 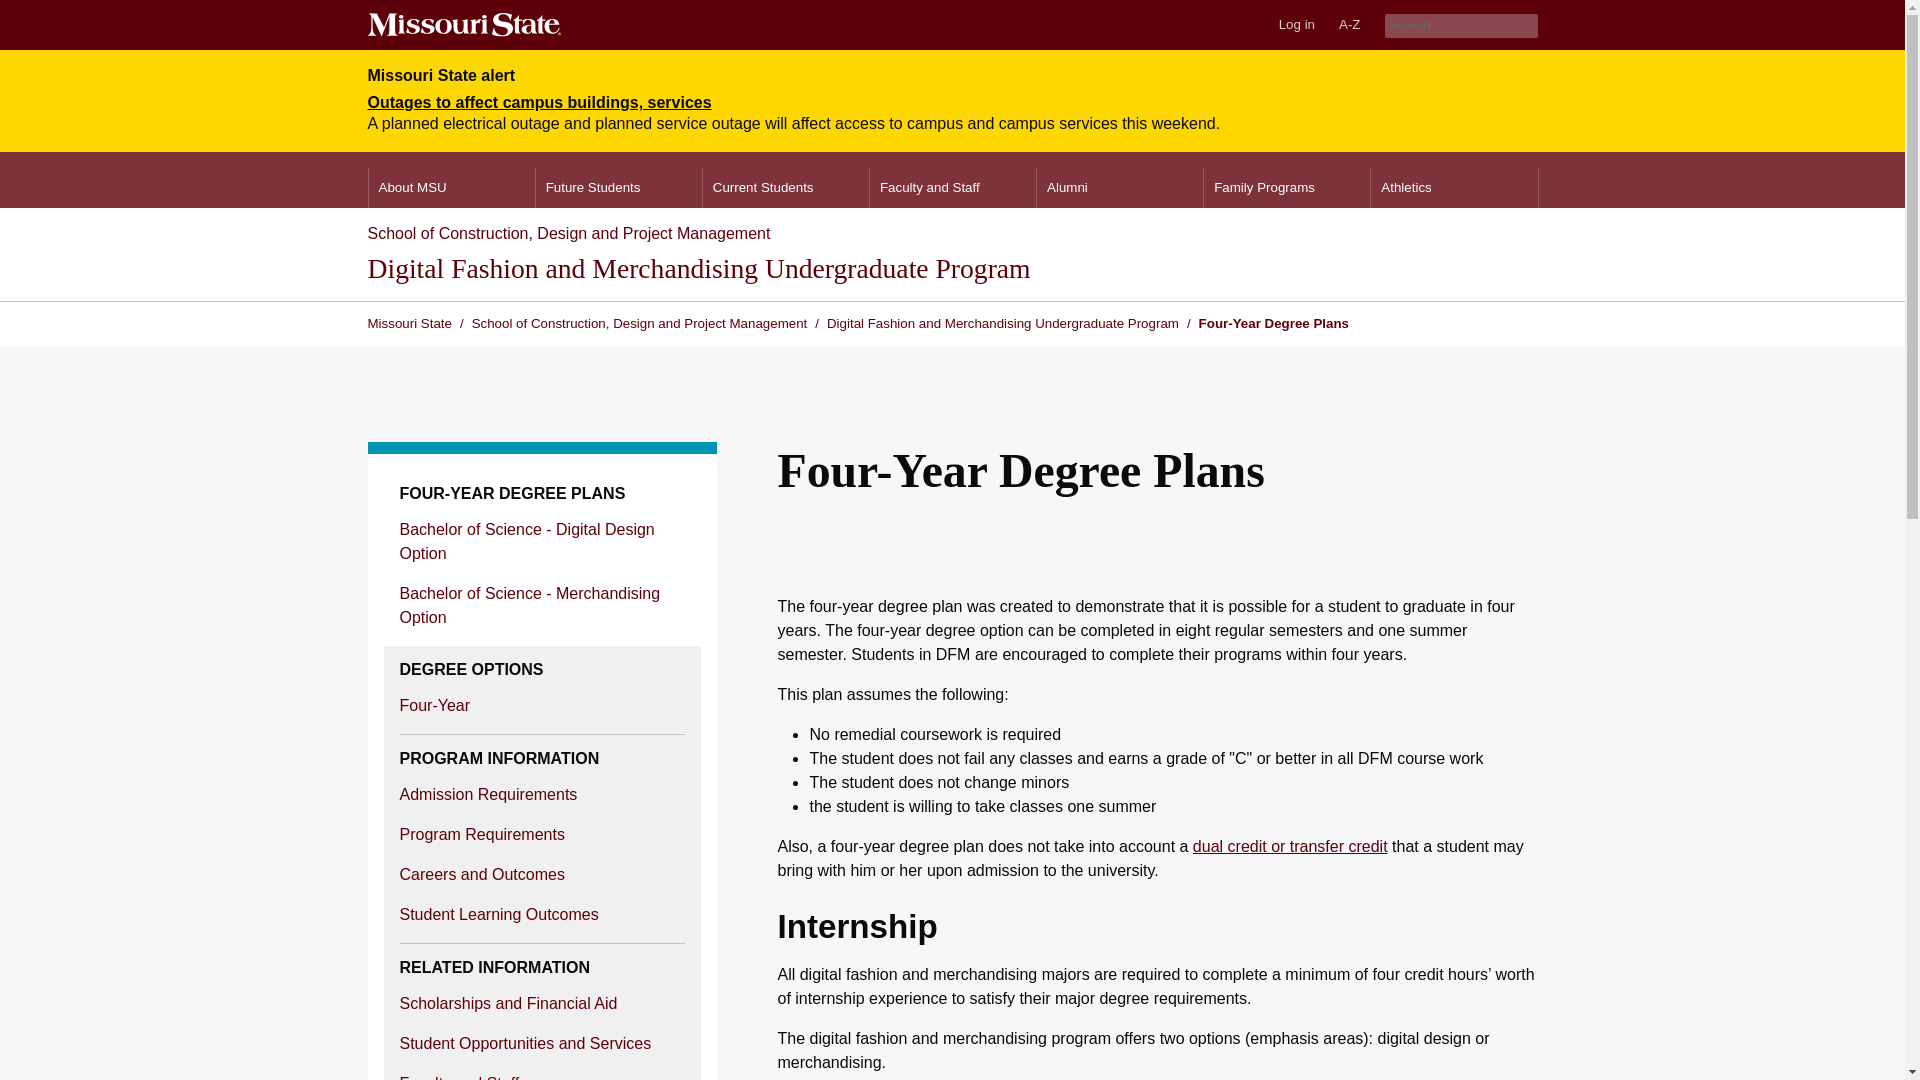 I want to click on Future Students, so click(x=618, y=188).